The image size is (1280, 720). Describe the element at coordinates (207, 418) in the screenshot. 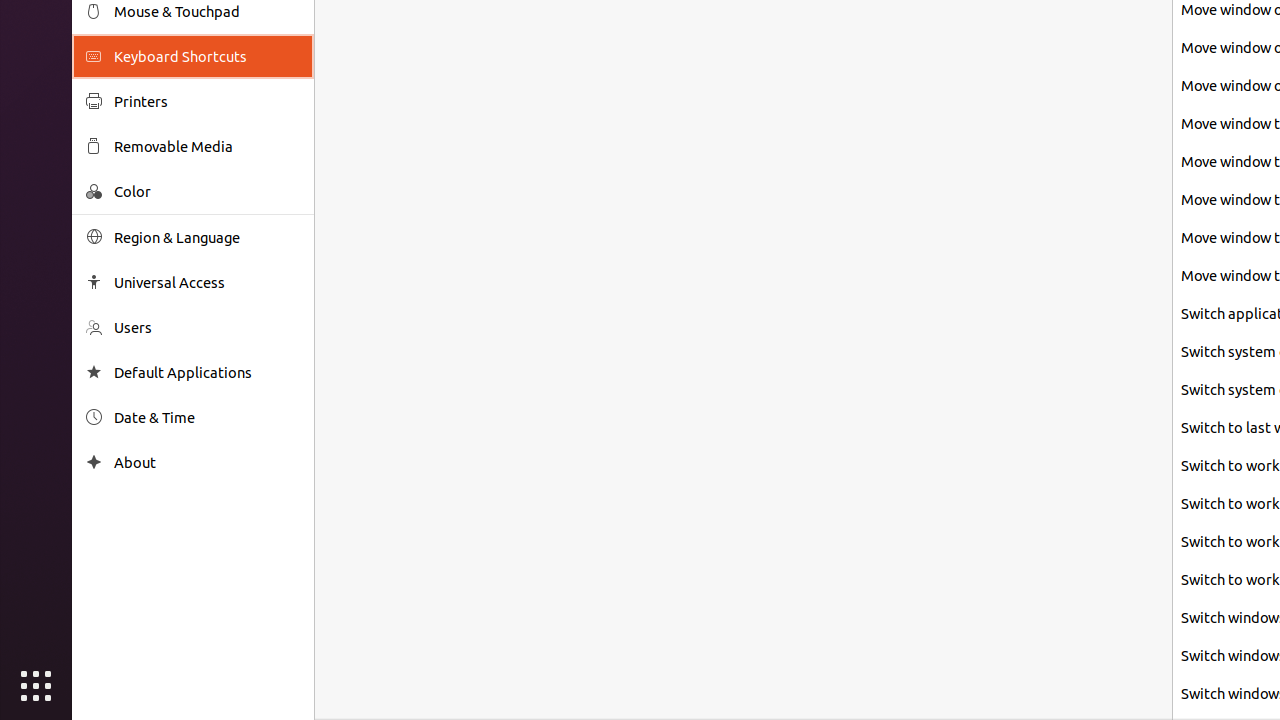

I see `Date & Time` at that location.